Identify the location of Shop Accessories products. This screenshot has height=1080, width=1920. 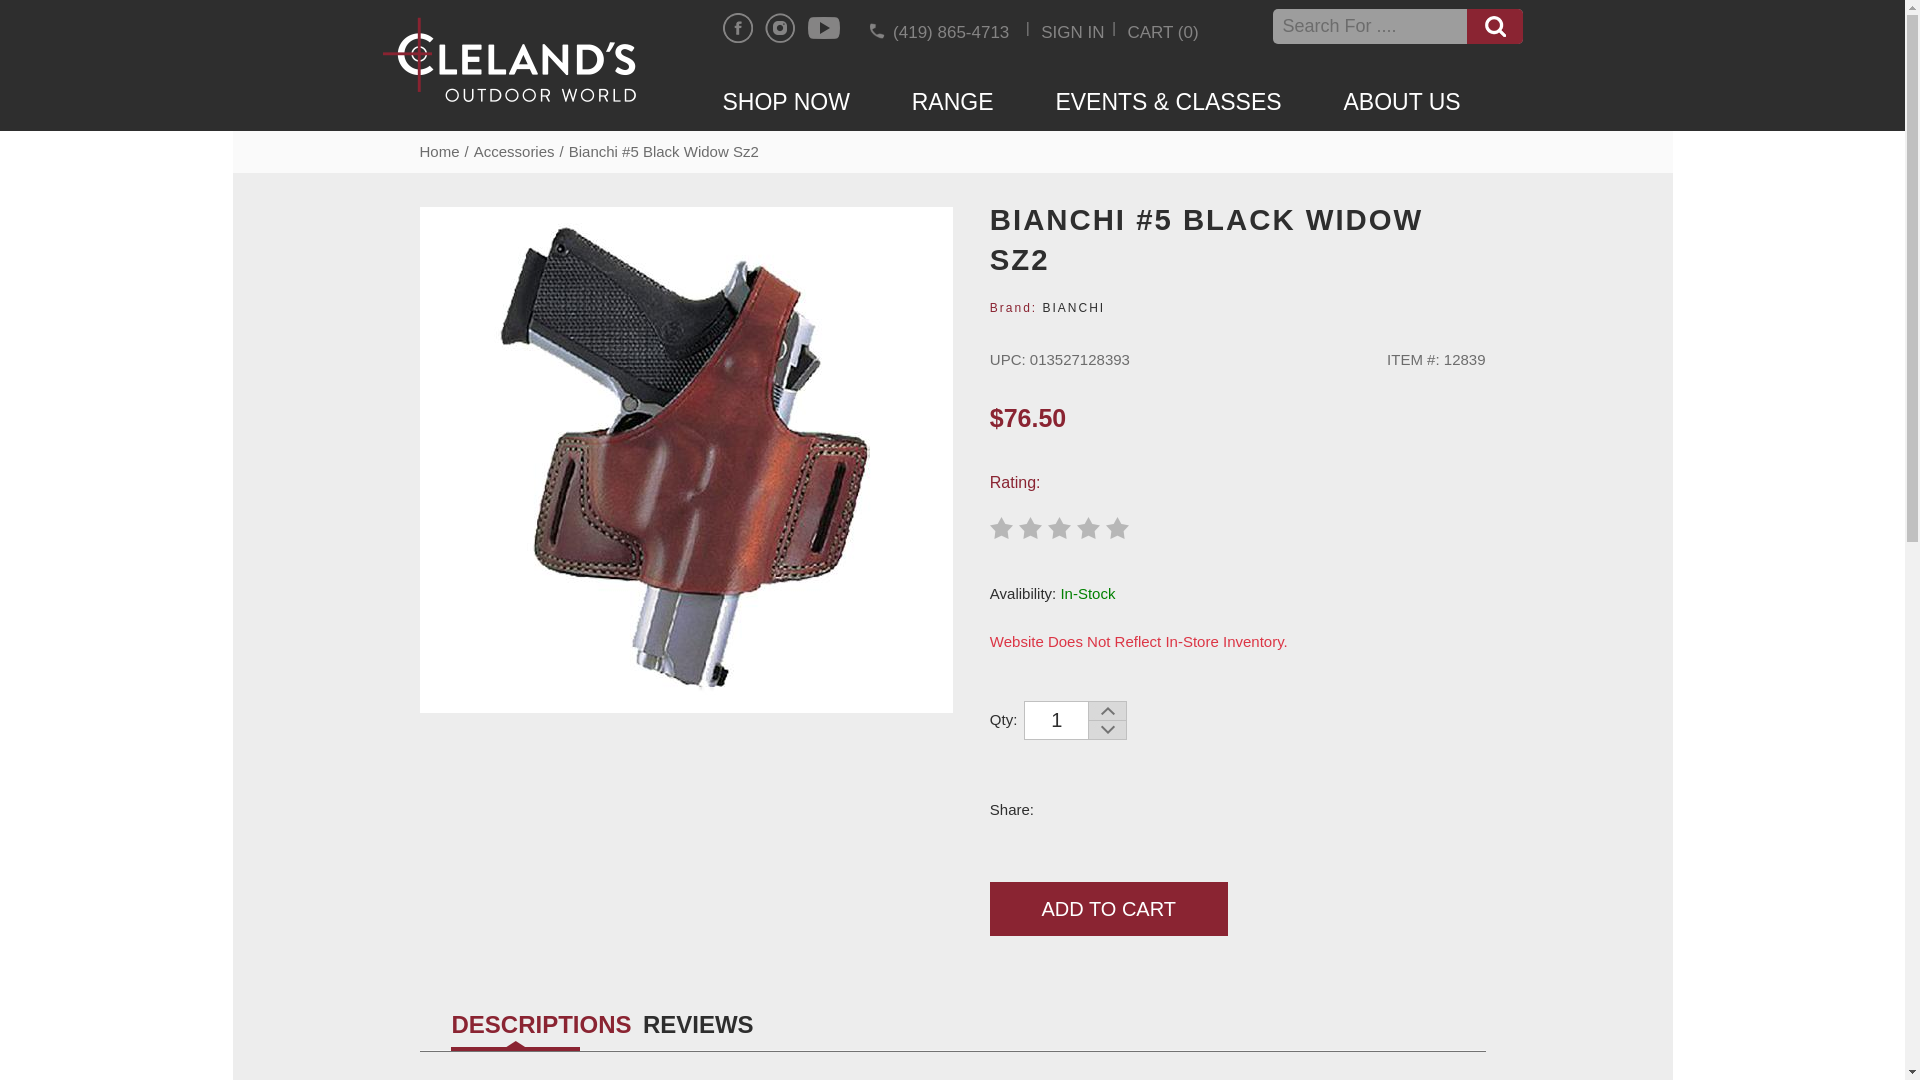
(514, 150).